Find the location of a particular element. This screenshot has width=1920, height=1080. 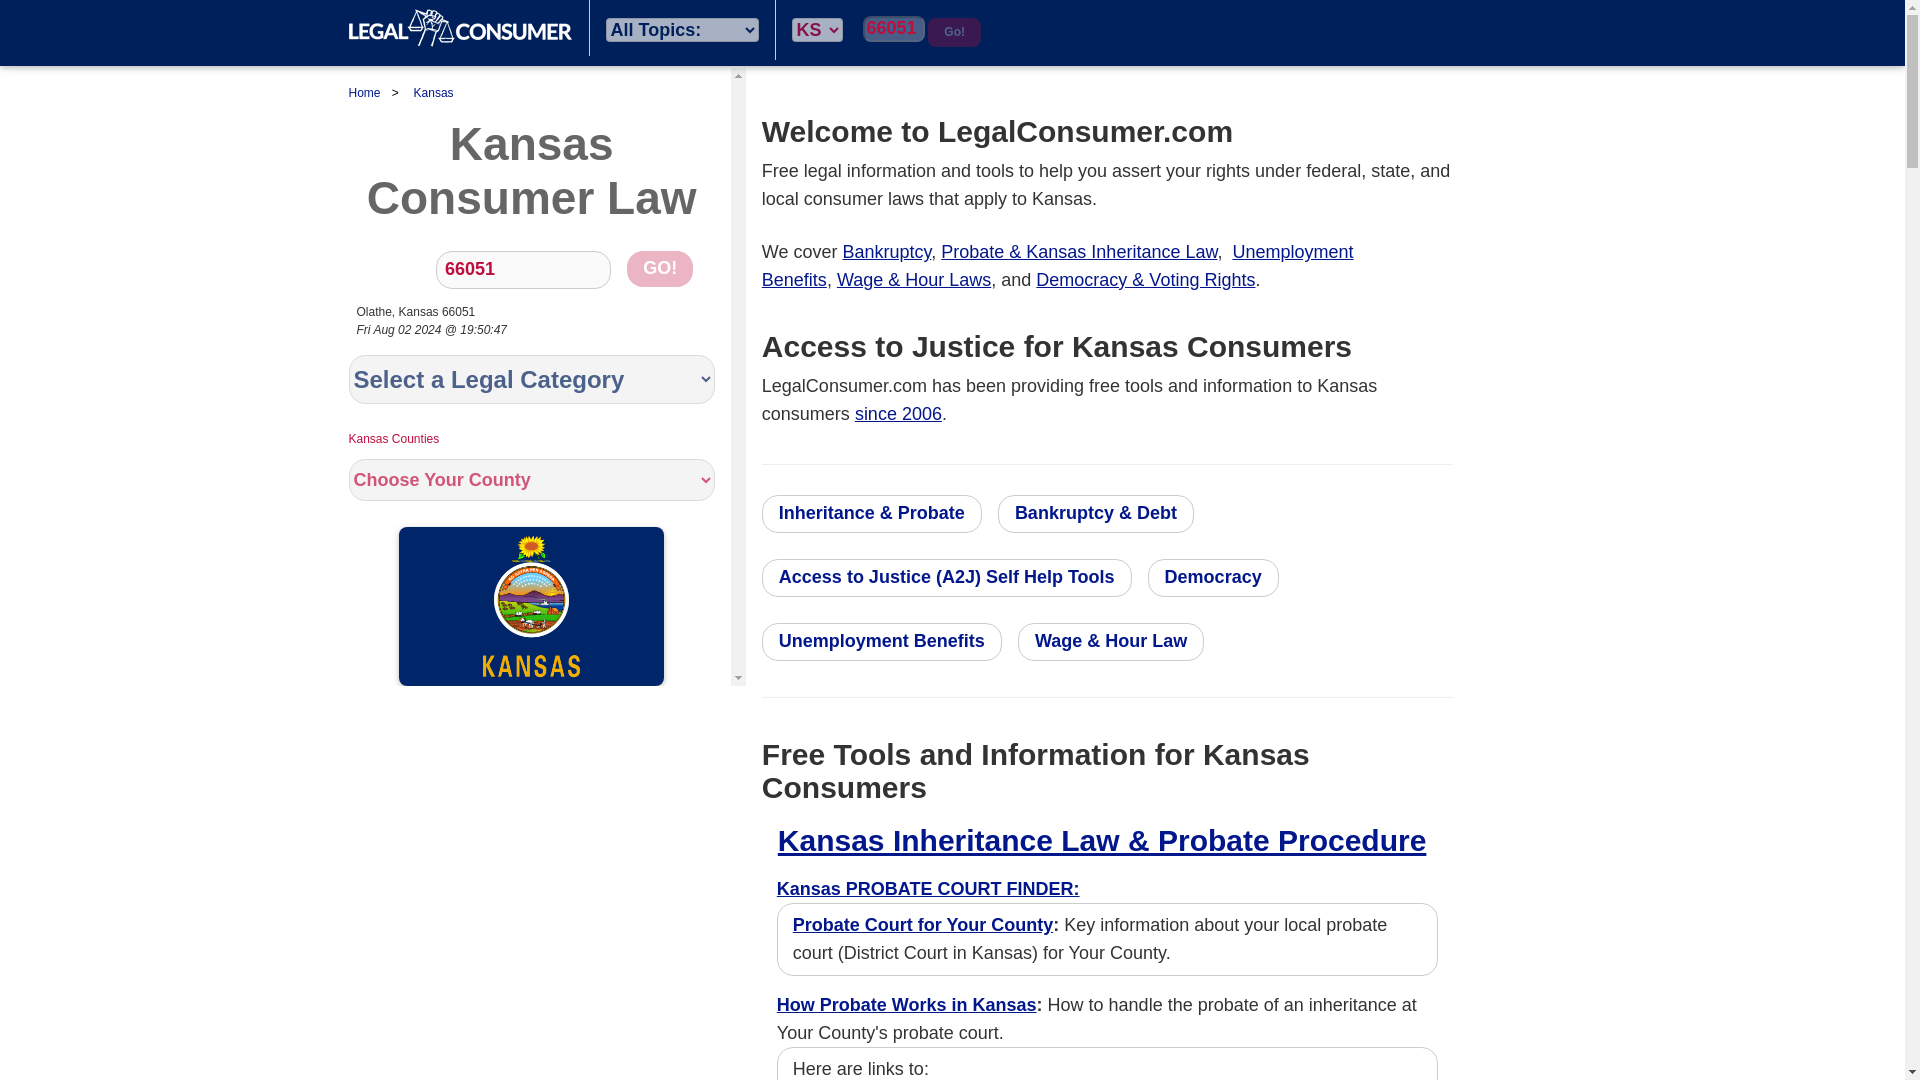

66051 is located at coordinates (894, 29).